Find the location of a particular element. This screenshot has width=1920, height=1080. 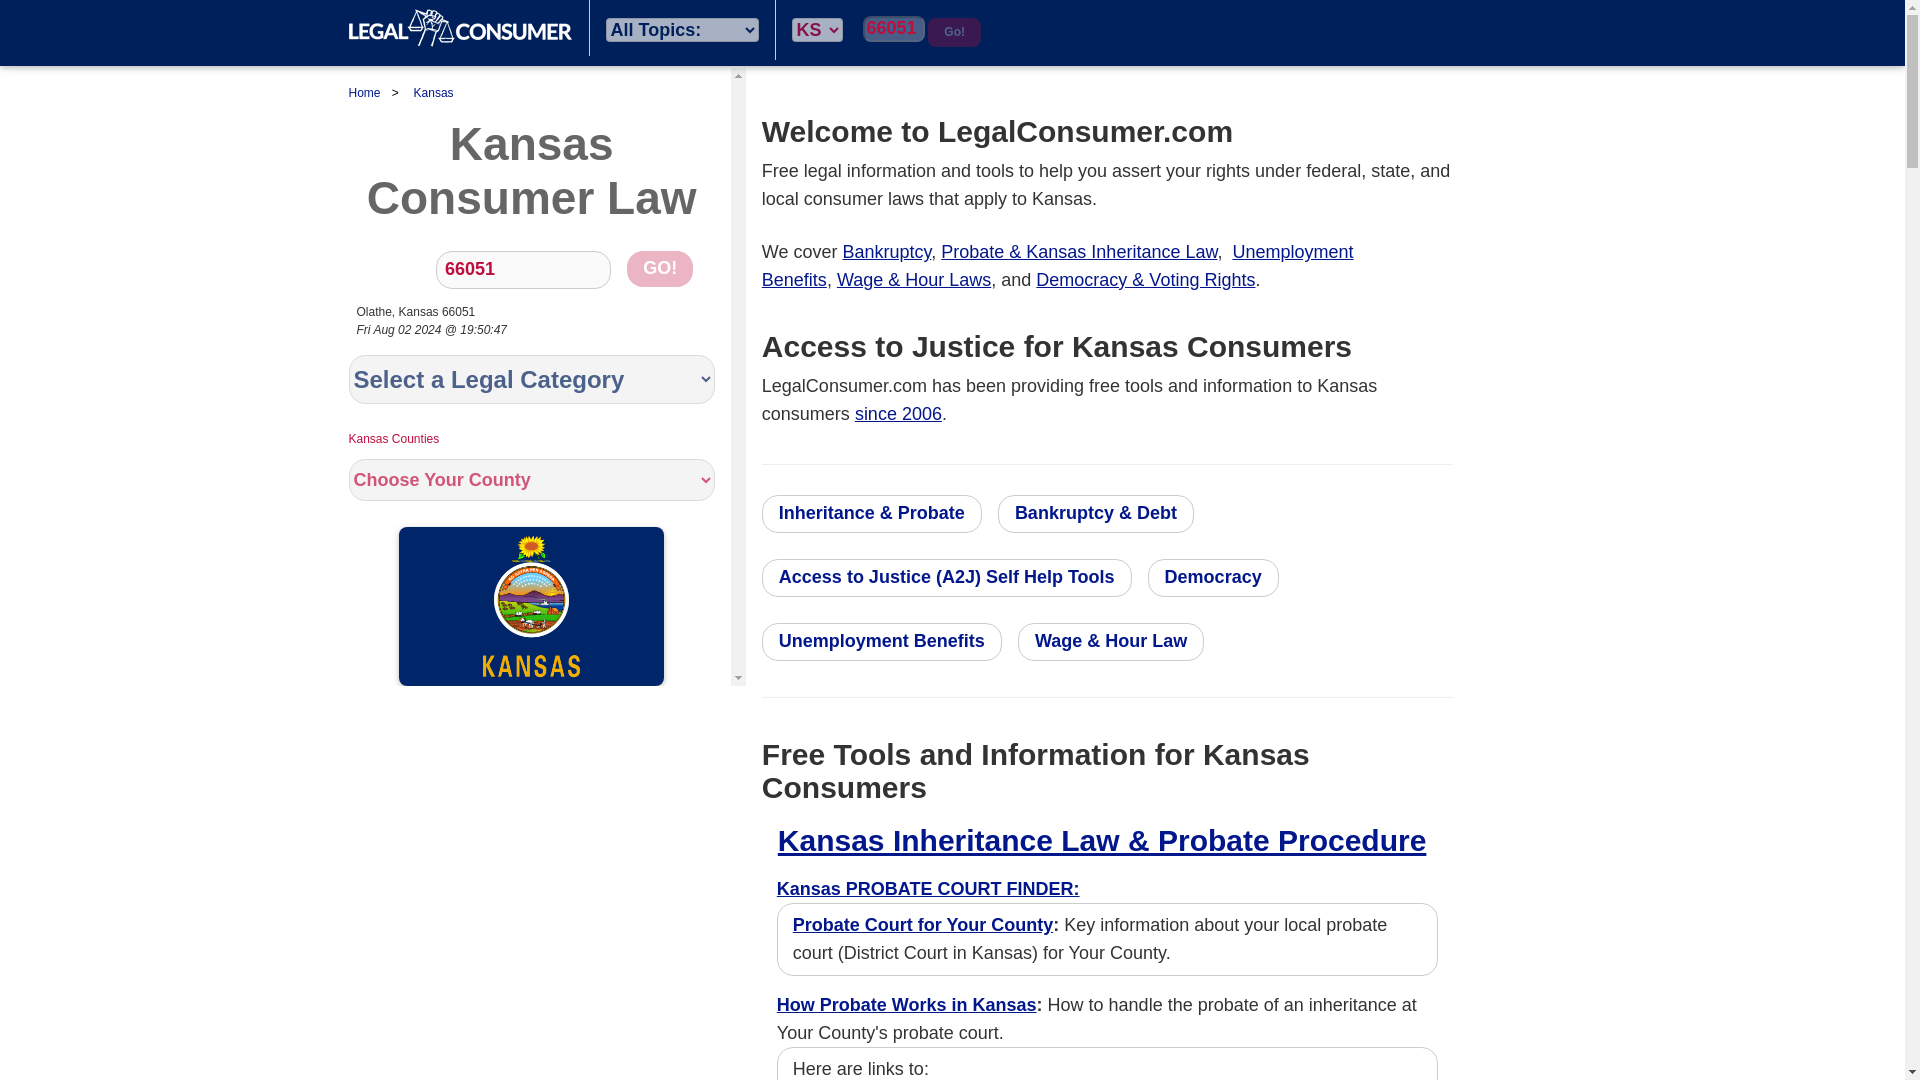

66051 is located at coordinates (894, 29).